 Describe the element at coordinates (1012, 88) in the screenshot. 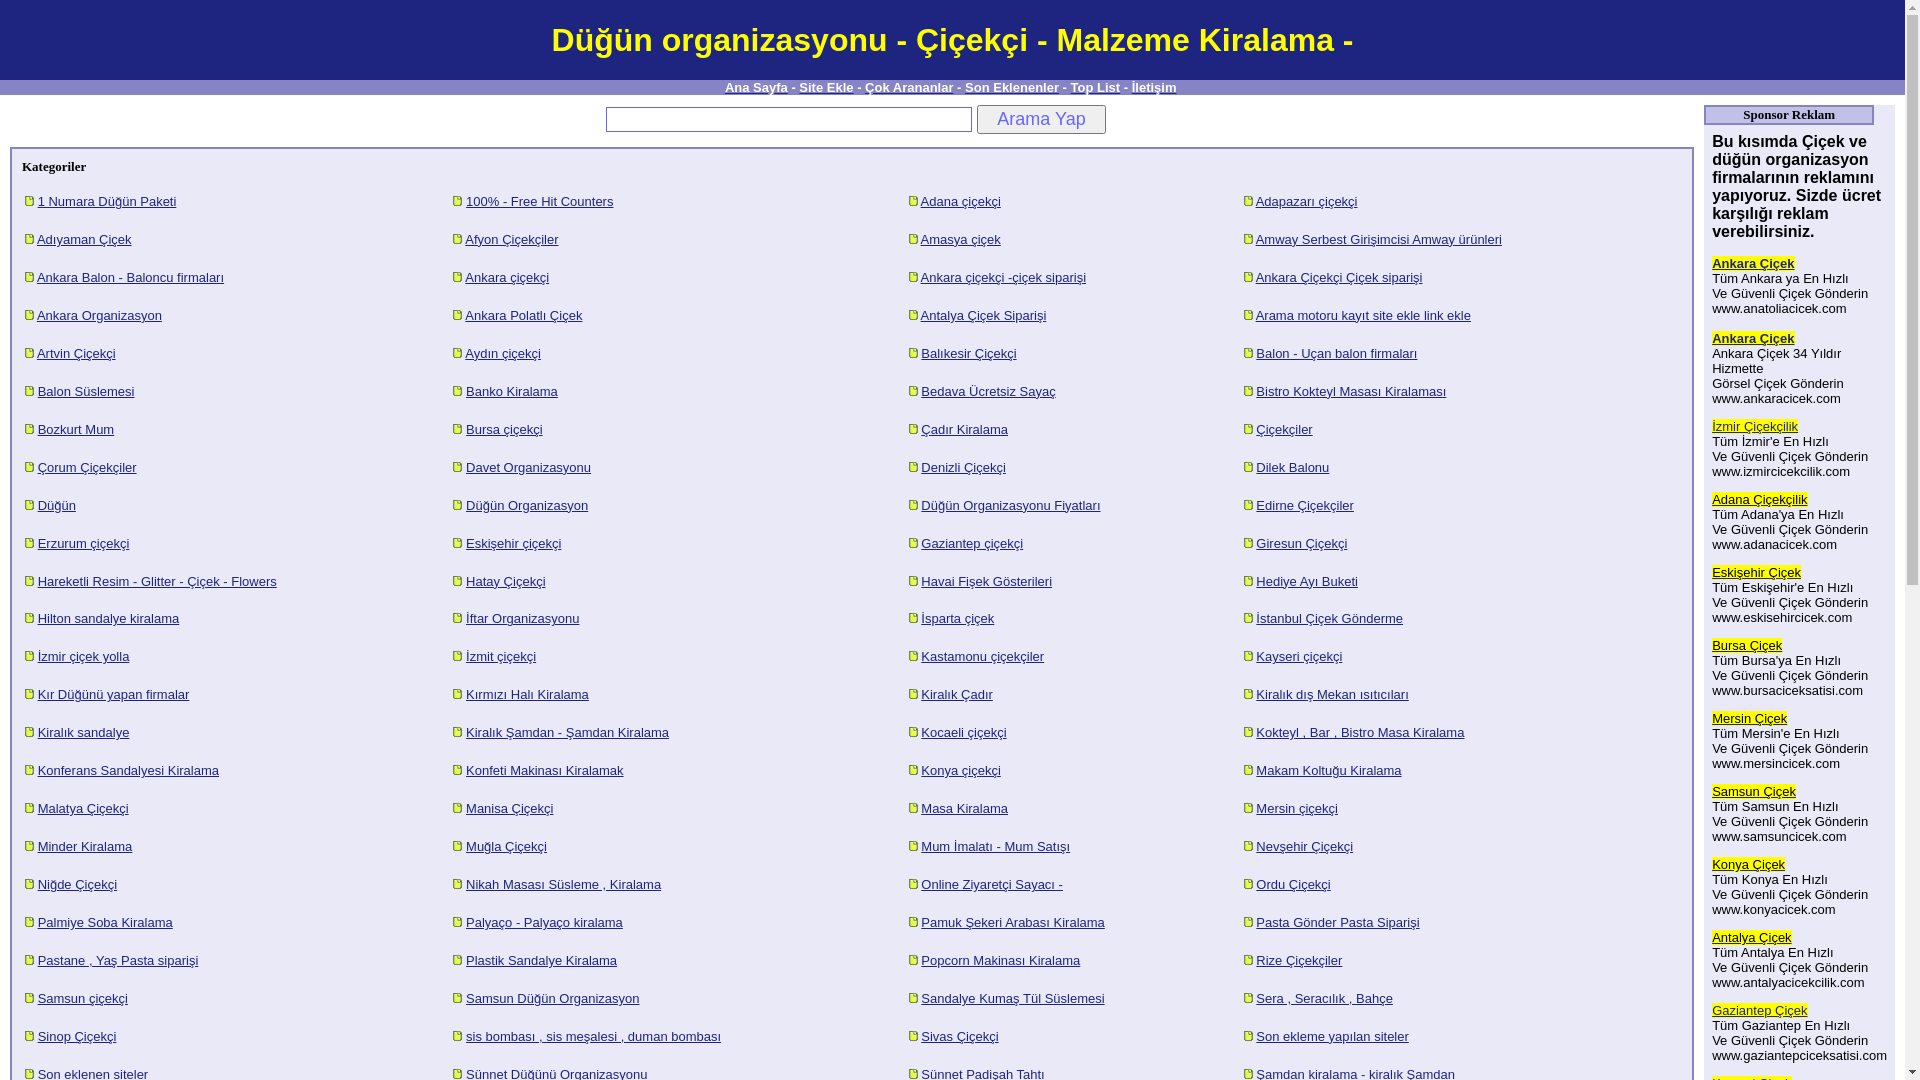

I see `Son Eklenenler` at that location.